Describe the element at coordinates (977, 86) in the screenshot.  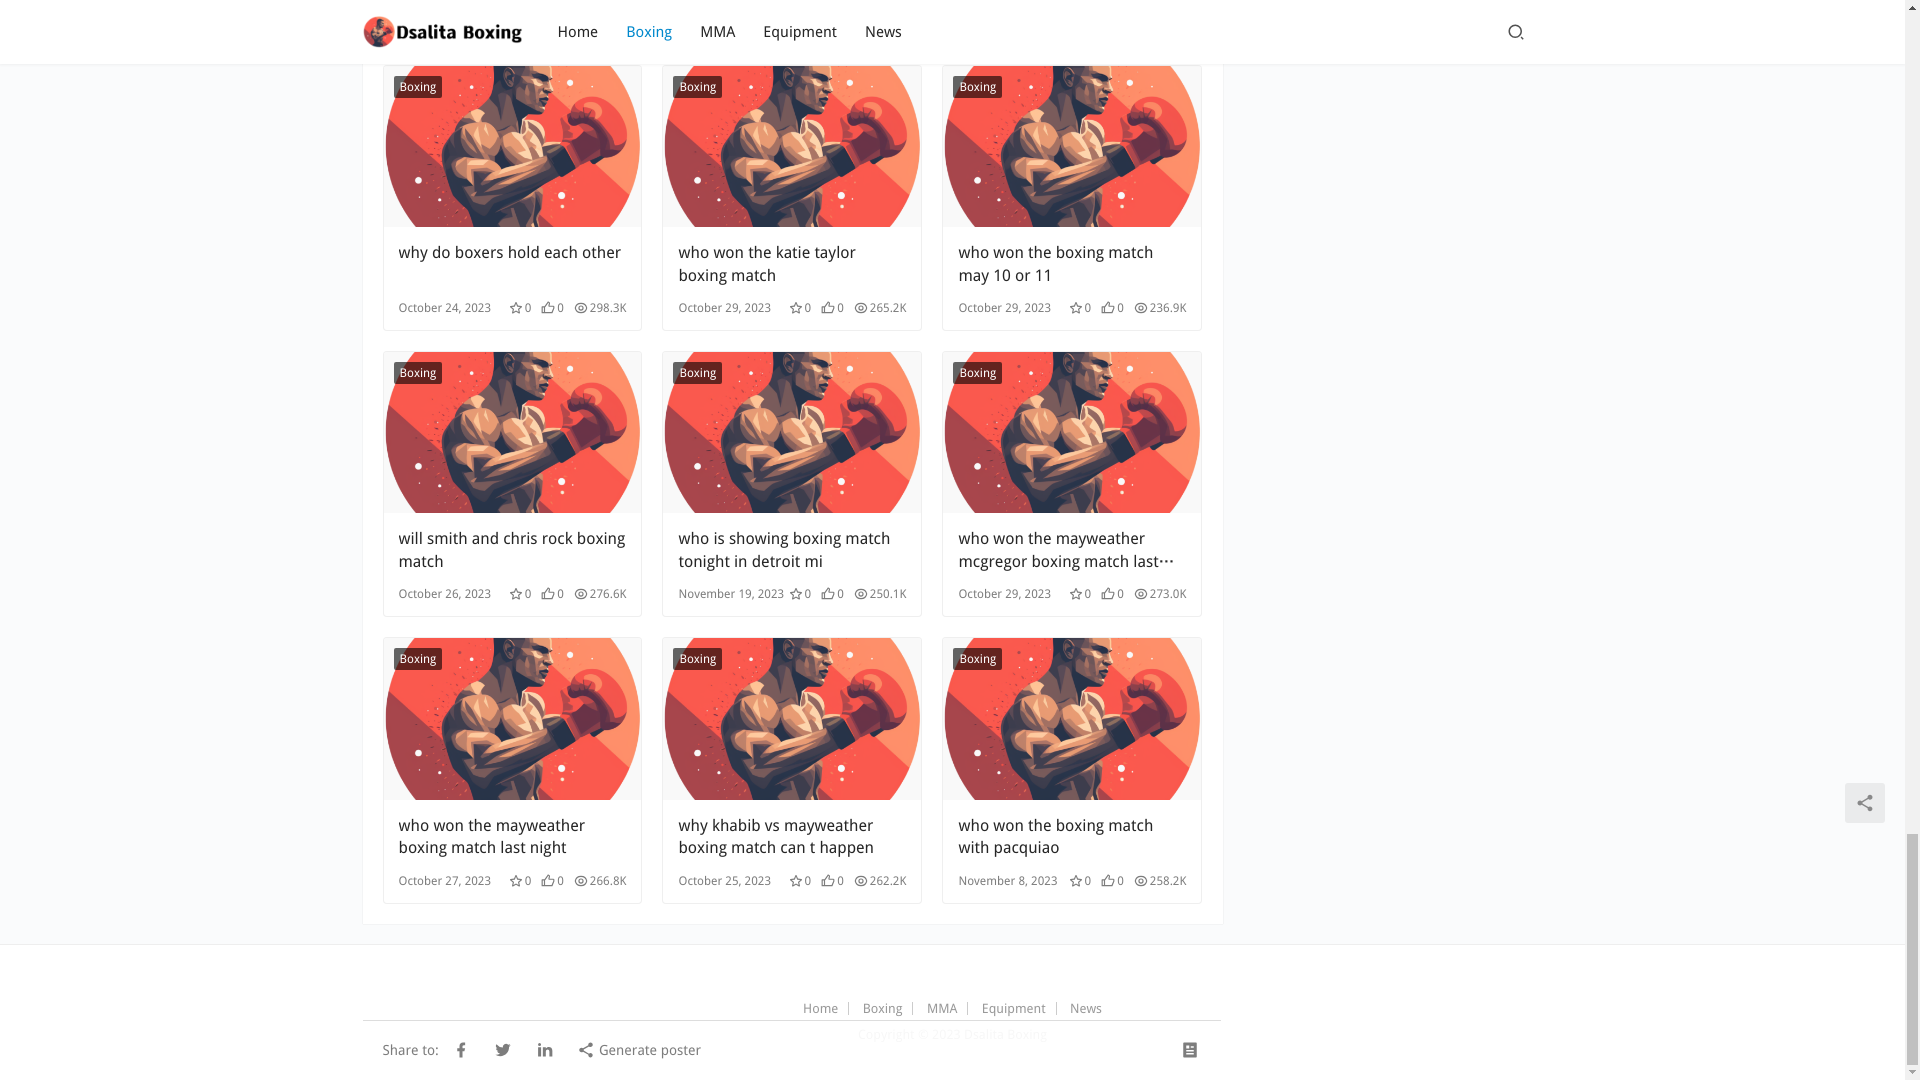
I see `Boxing` at that location.